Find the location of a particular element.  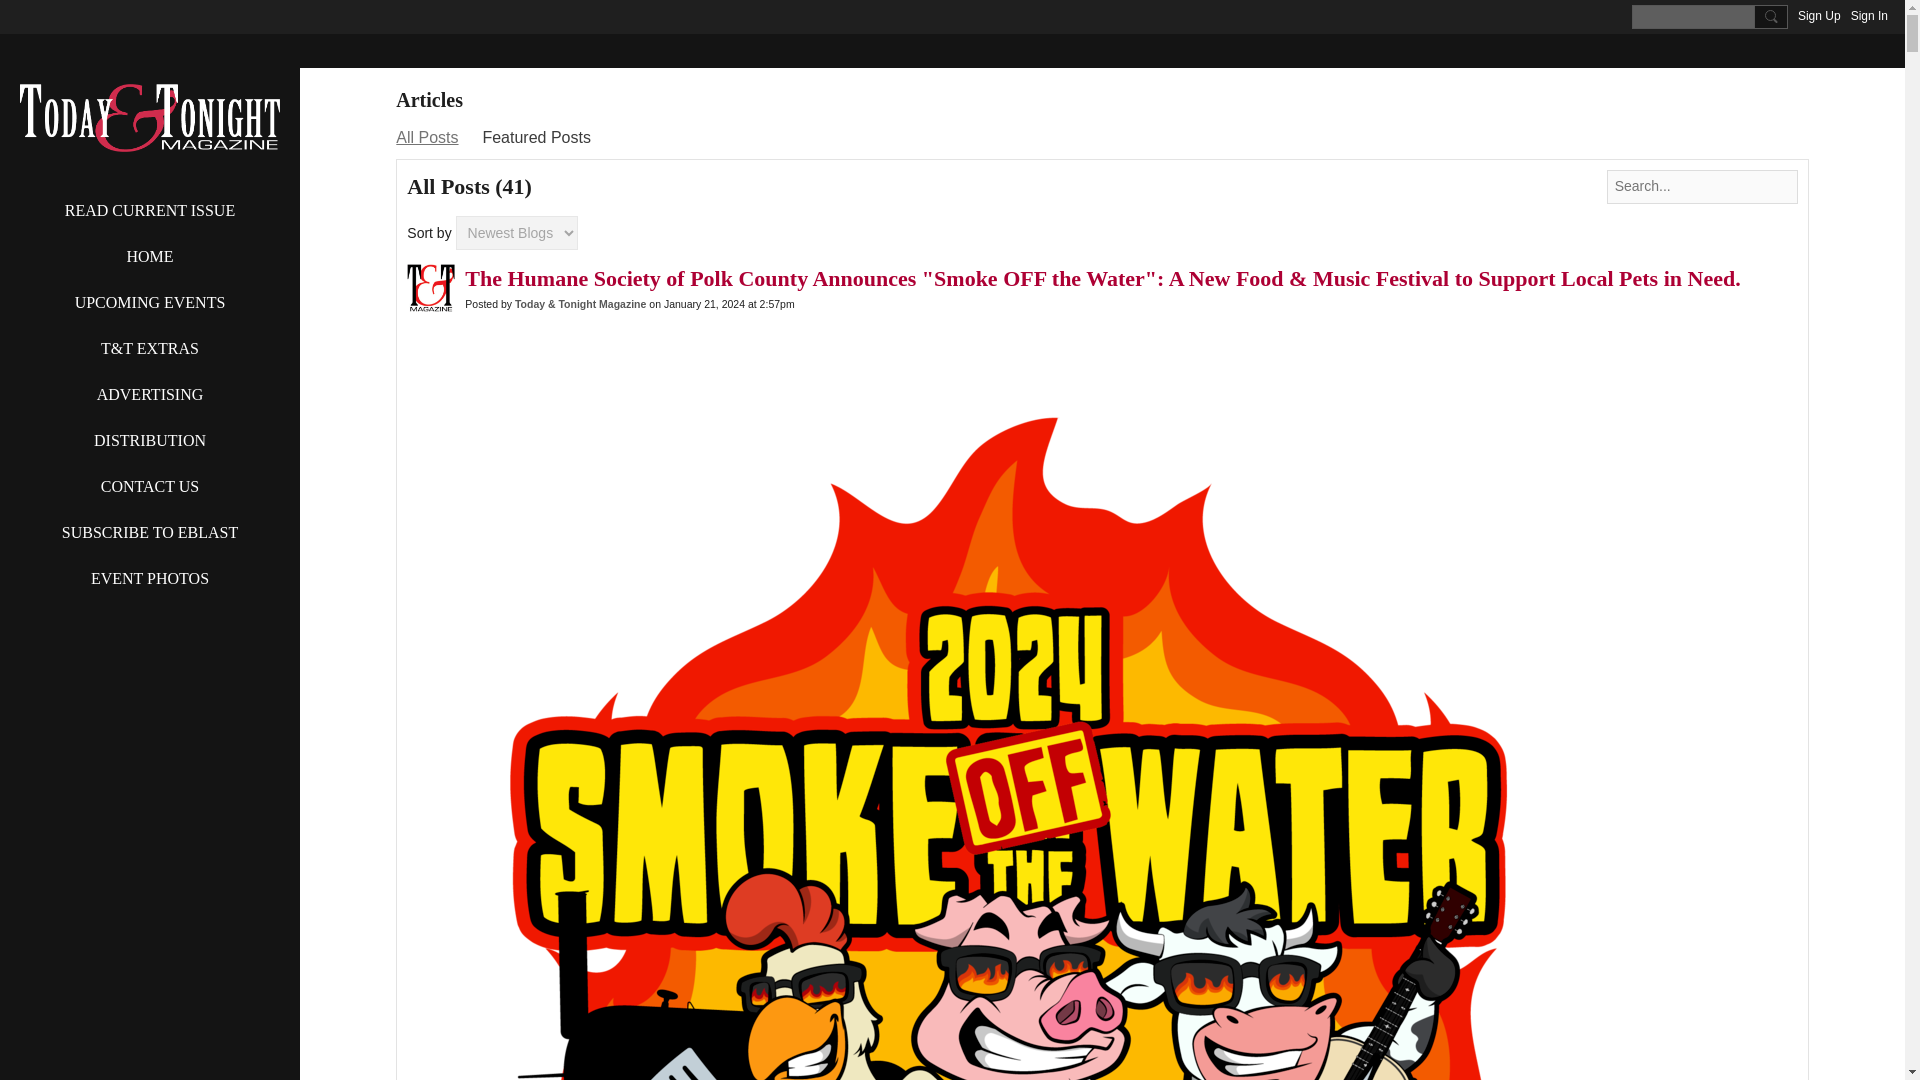

SUBSCRIBE TO EBLAST is located at coordinates (150, 532).